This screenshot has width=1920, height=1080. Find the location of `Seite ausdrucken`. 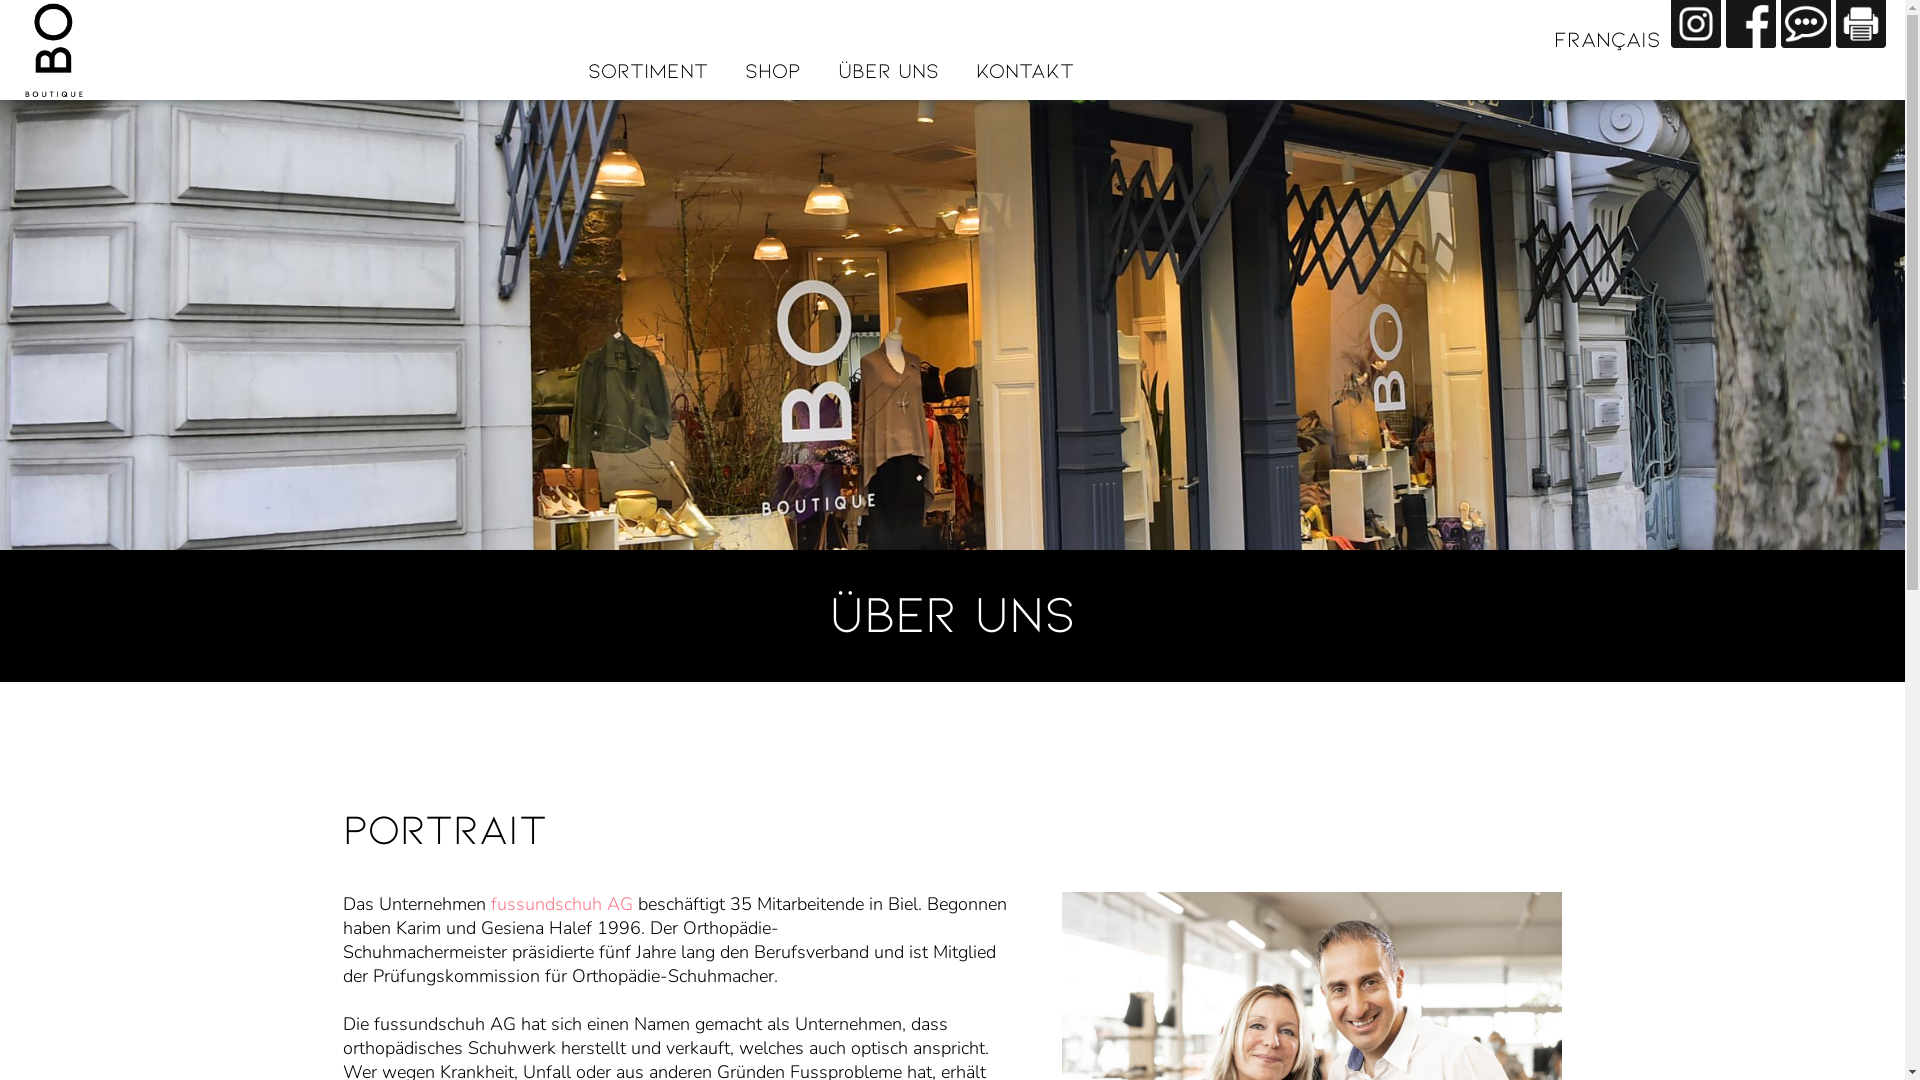

Seite ausdrucken is located at coordinates (1861, 24).